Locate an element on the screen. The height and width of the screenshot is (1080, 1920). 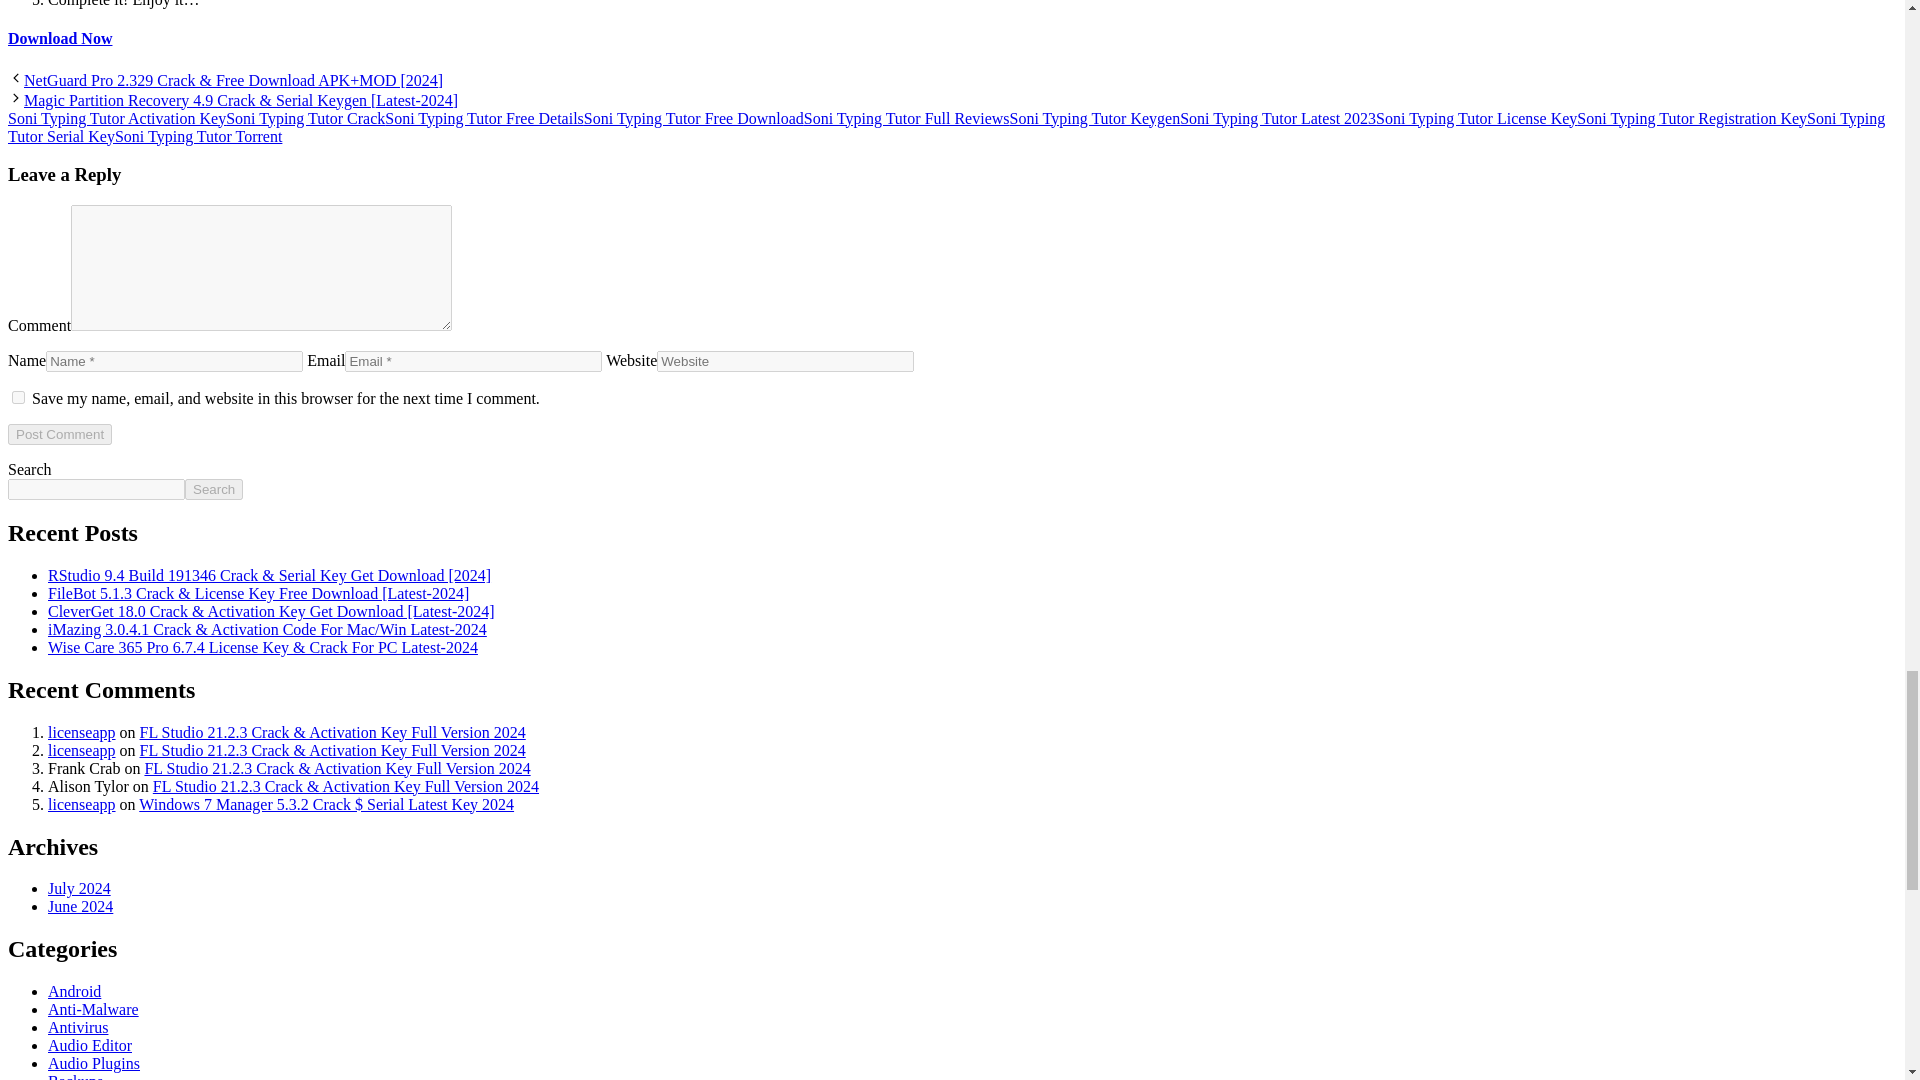
Soni Typing Tutor Free Details is located at coordinates (484, 118).